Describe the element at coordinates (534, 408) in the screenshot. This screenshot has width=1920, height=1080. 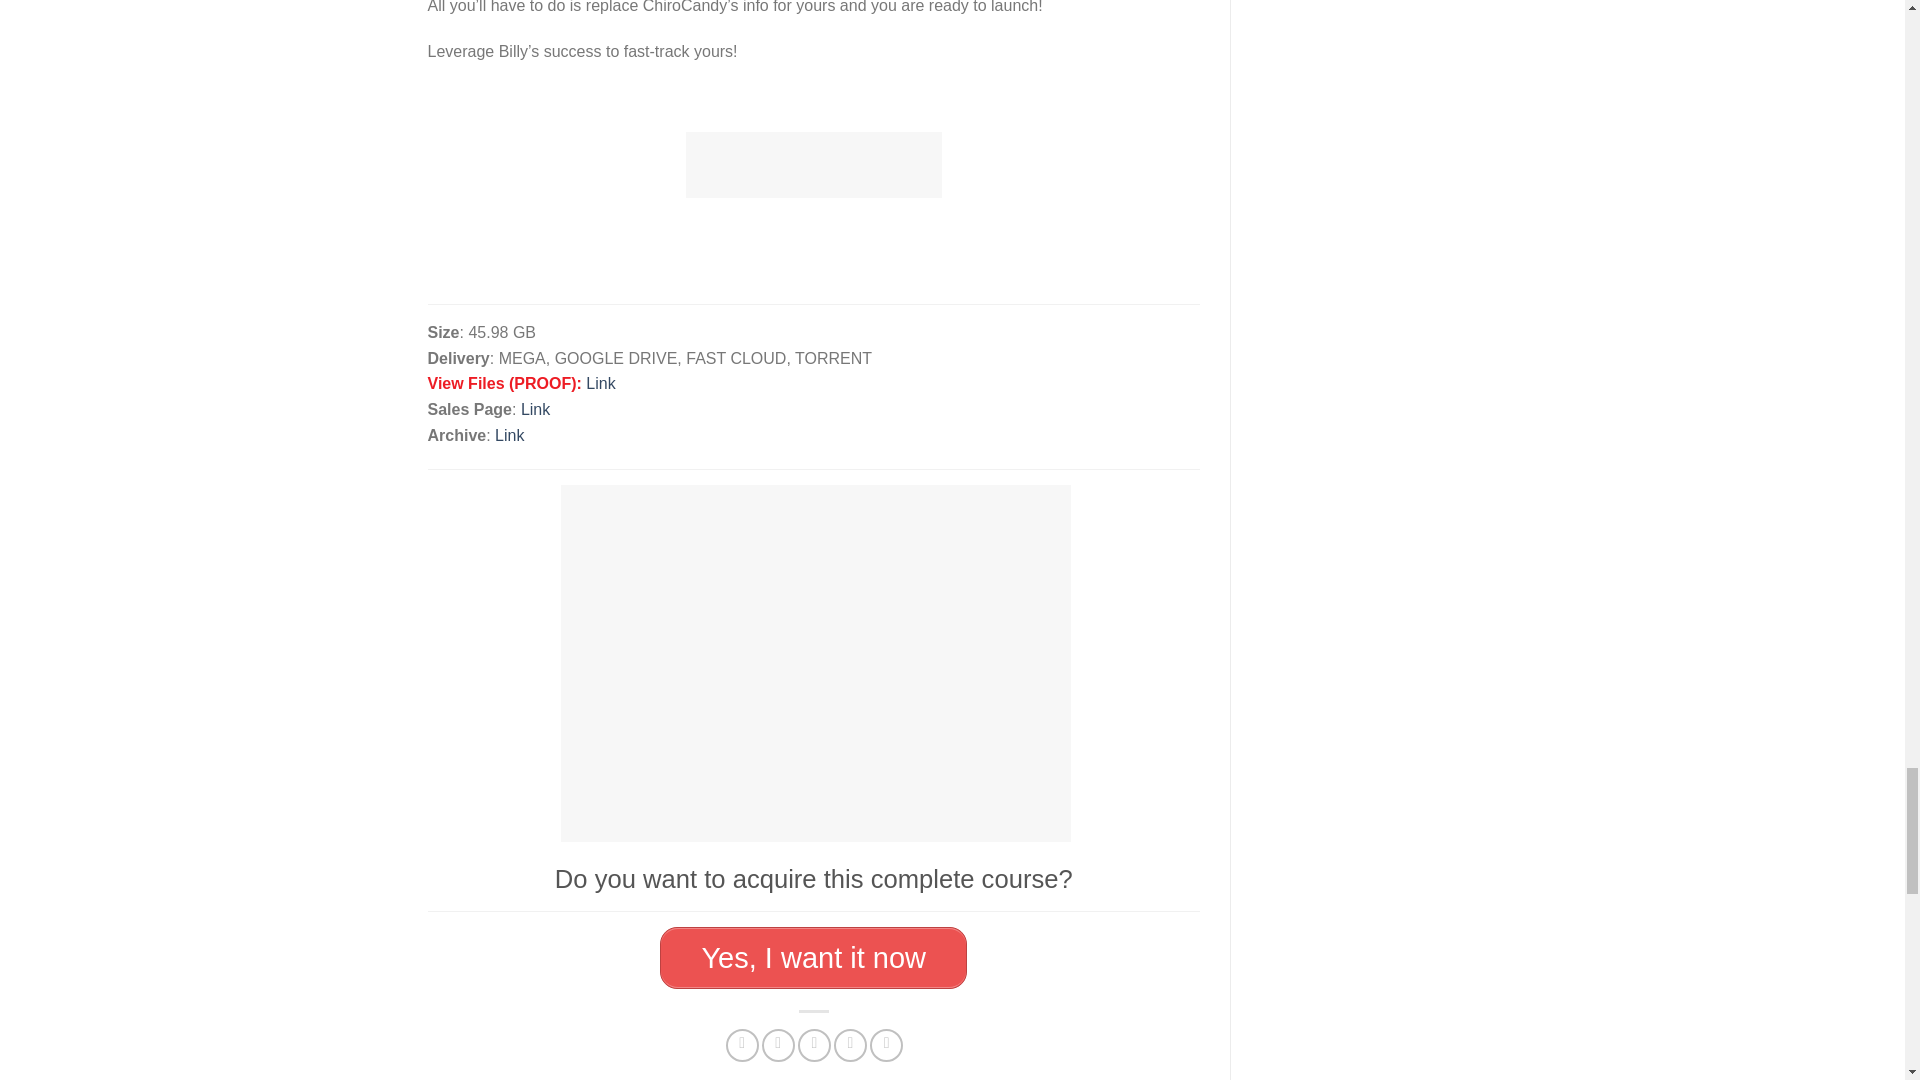
I see `Link` at that location.